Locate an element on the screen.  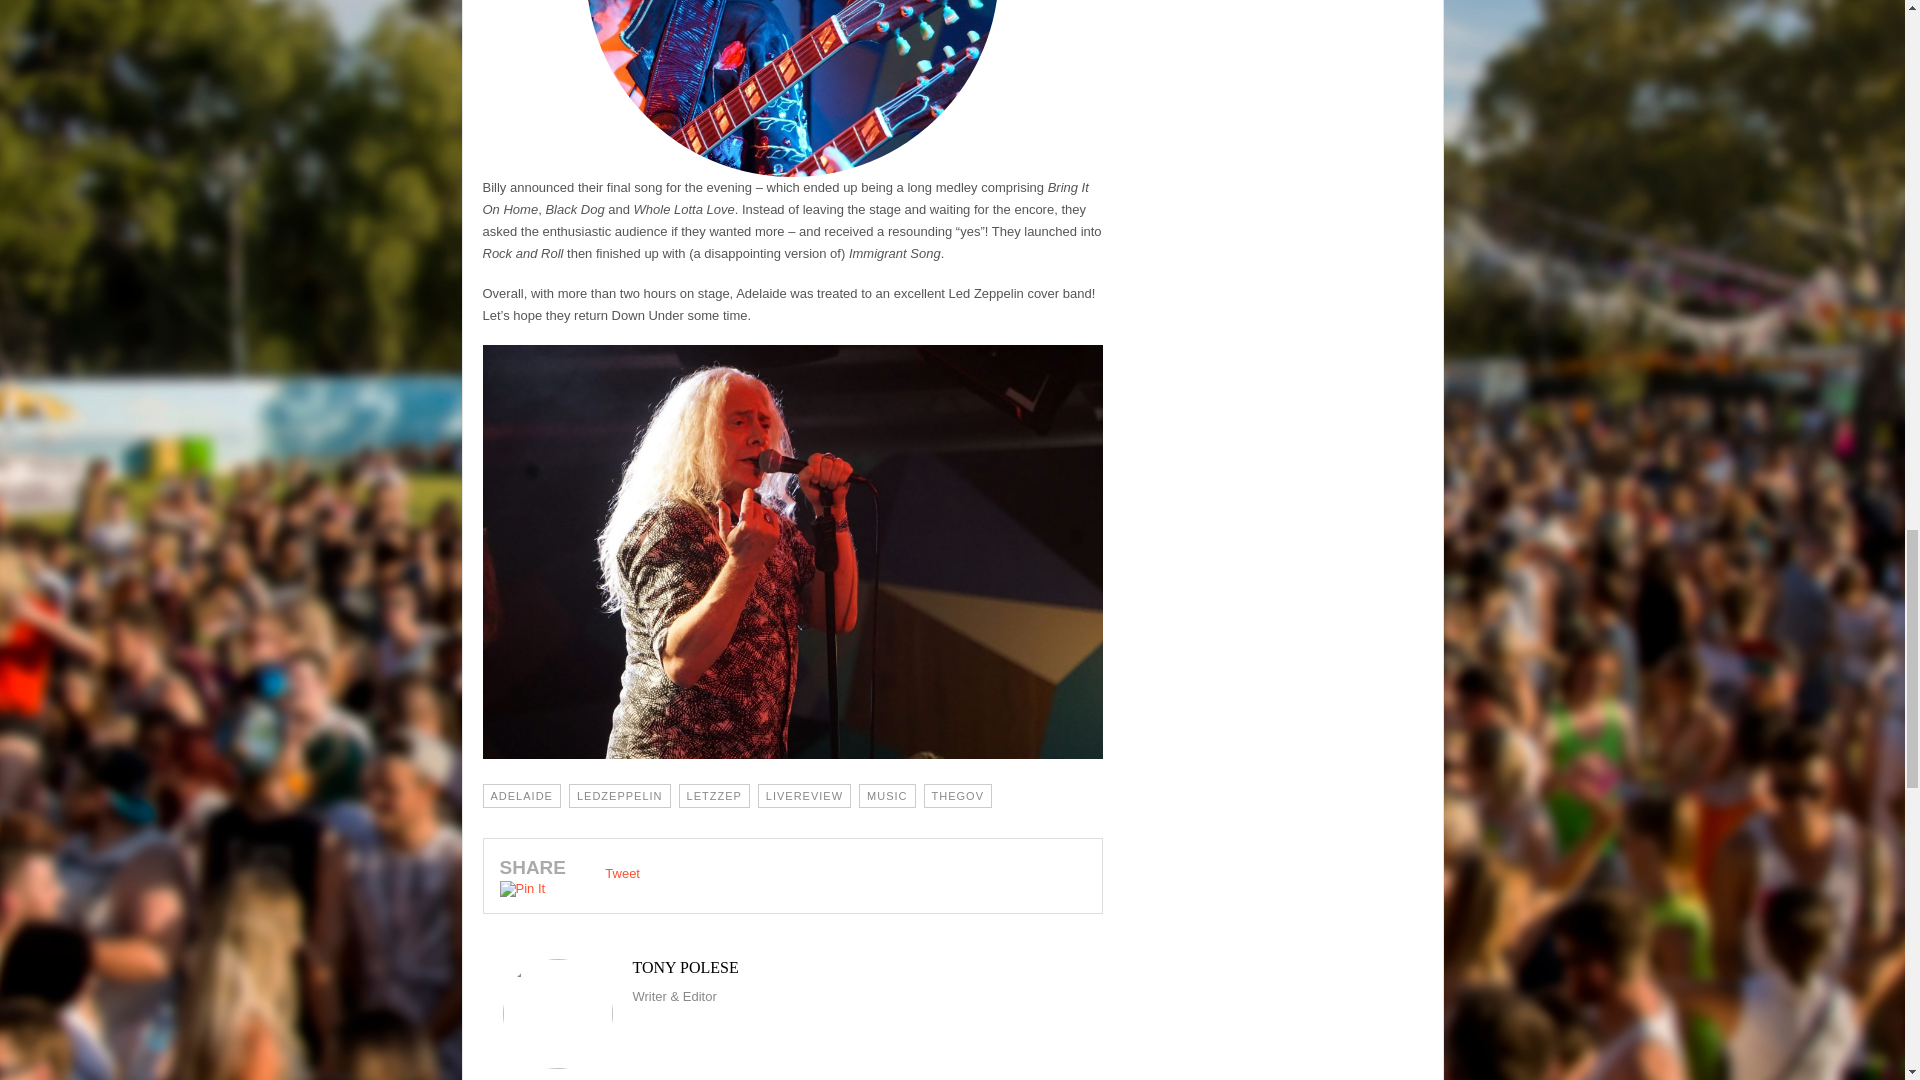
Tweet is located at coordinates (622, 874).